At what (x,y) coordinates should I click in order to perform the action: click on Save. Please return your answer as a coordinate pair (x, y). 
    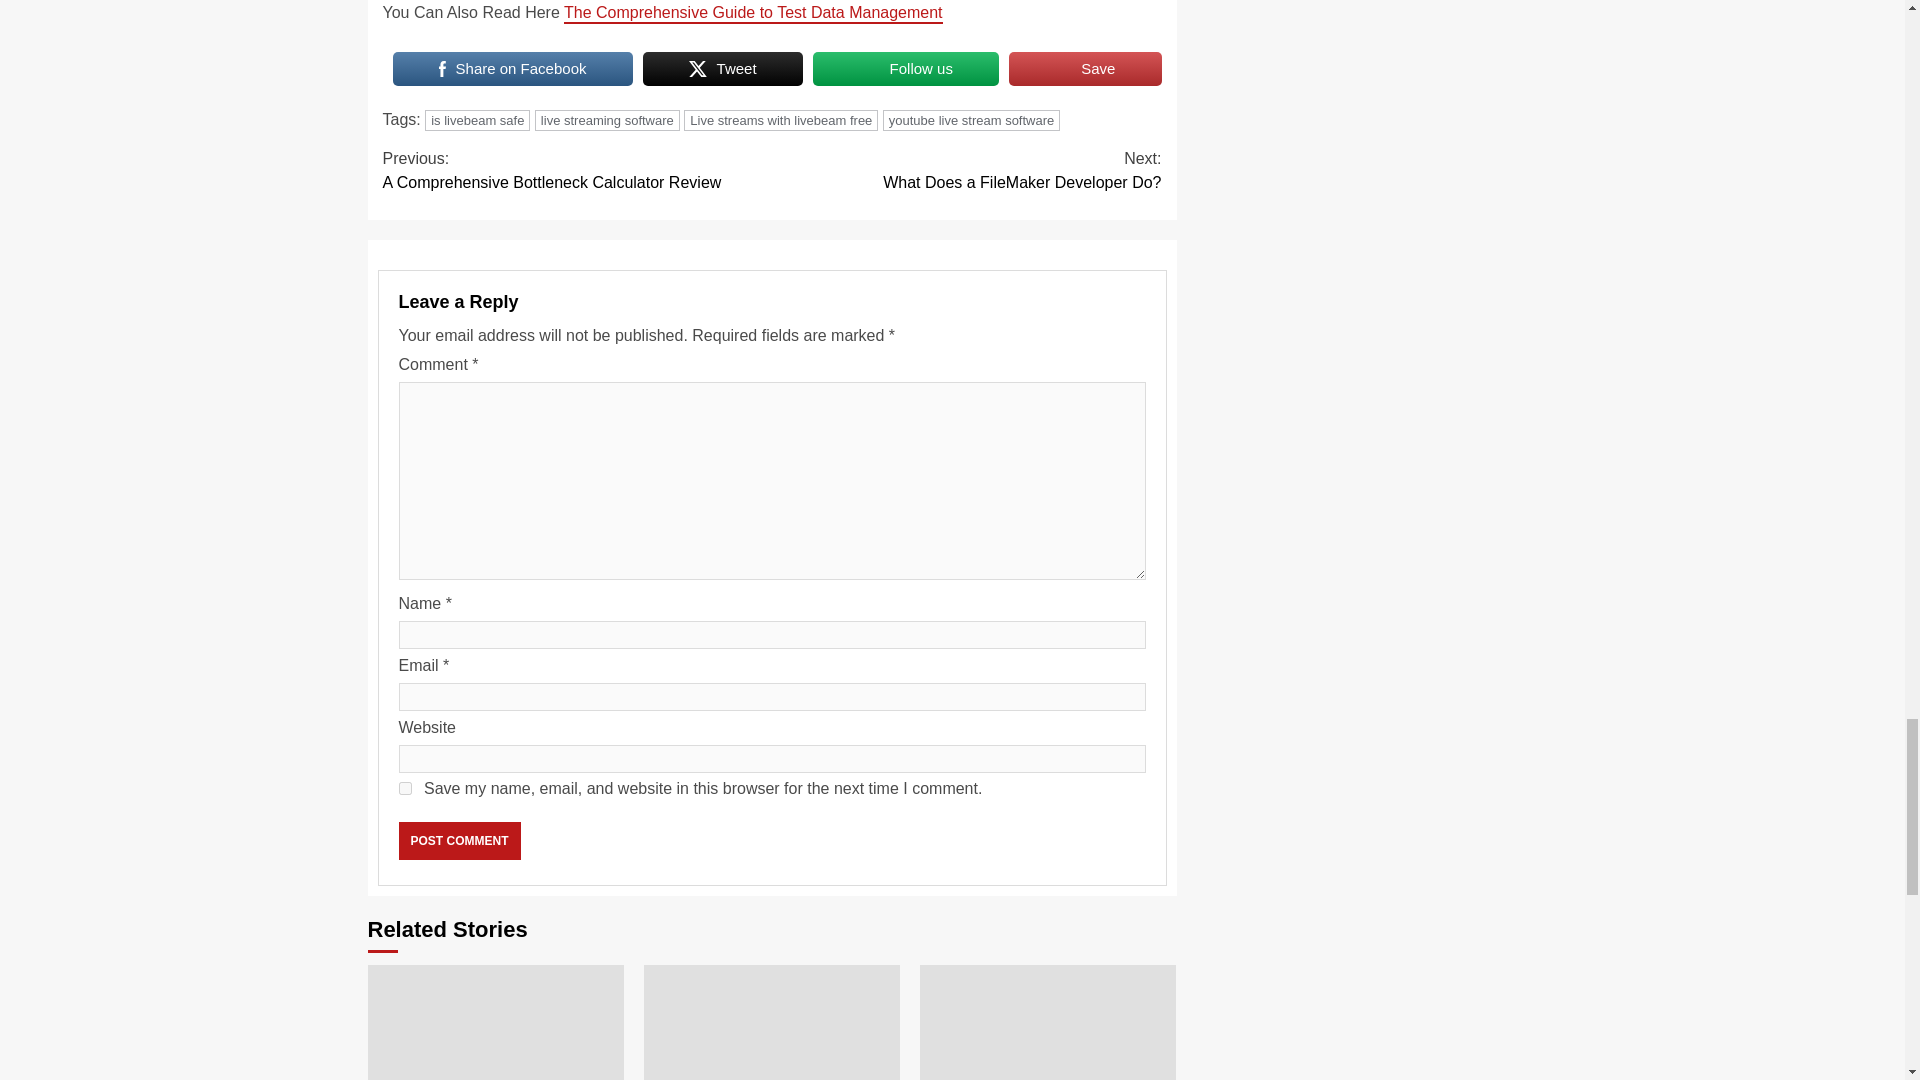
    Looking at the image, I should click on (722, 68).